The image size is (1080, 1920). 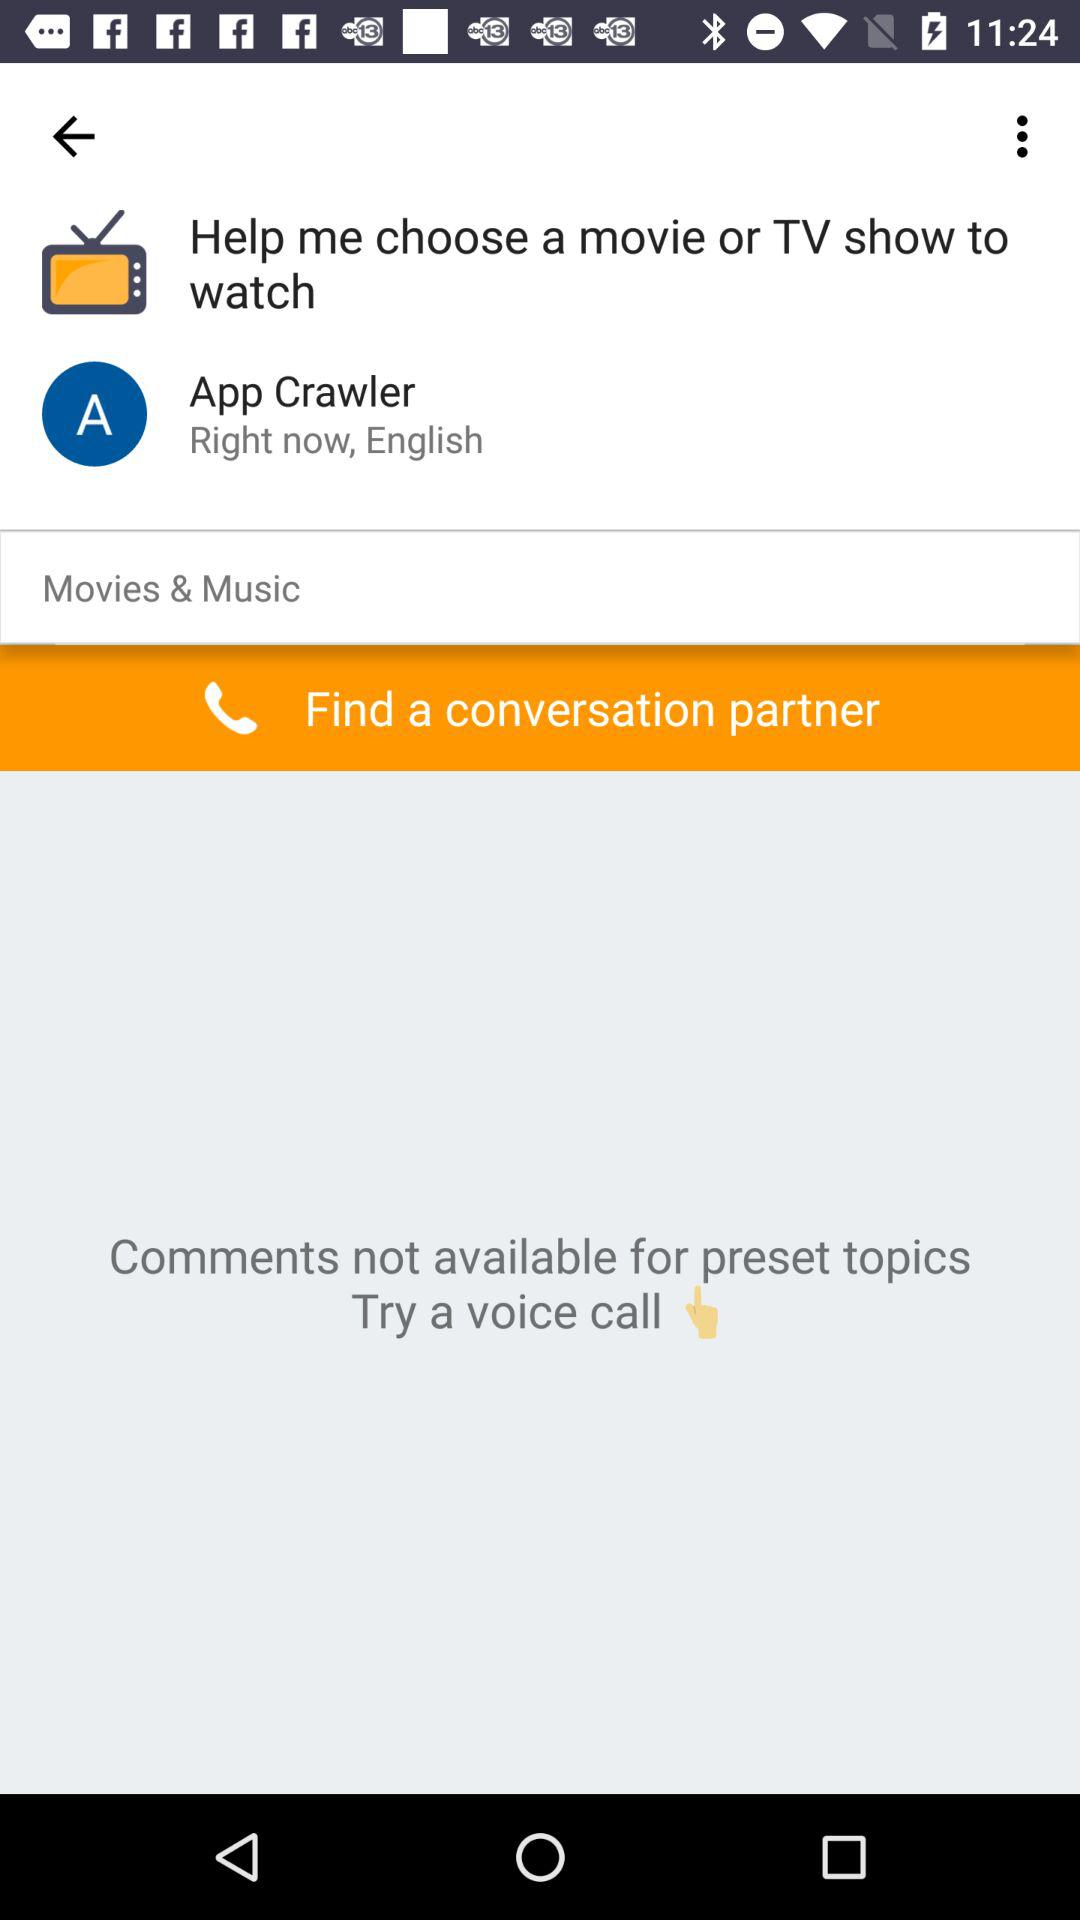 I want to click on turn on the item at the top right corner, so click(x=1028, y=136).